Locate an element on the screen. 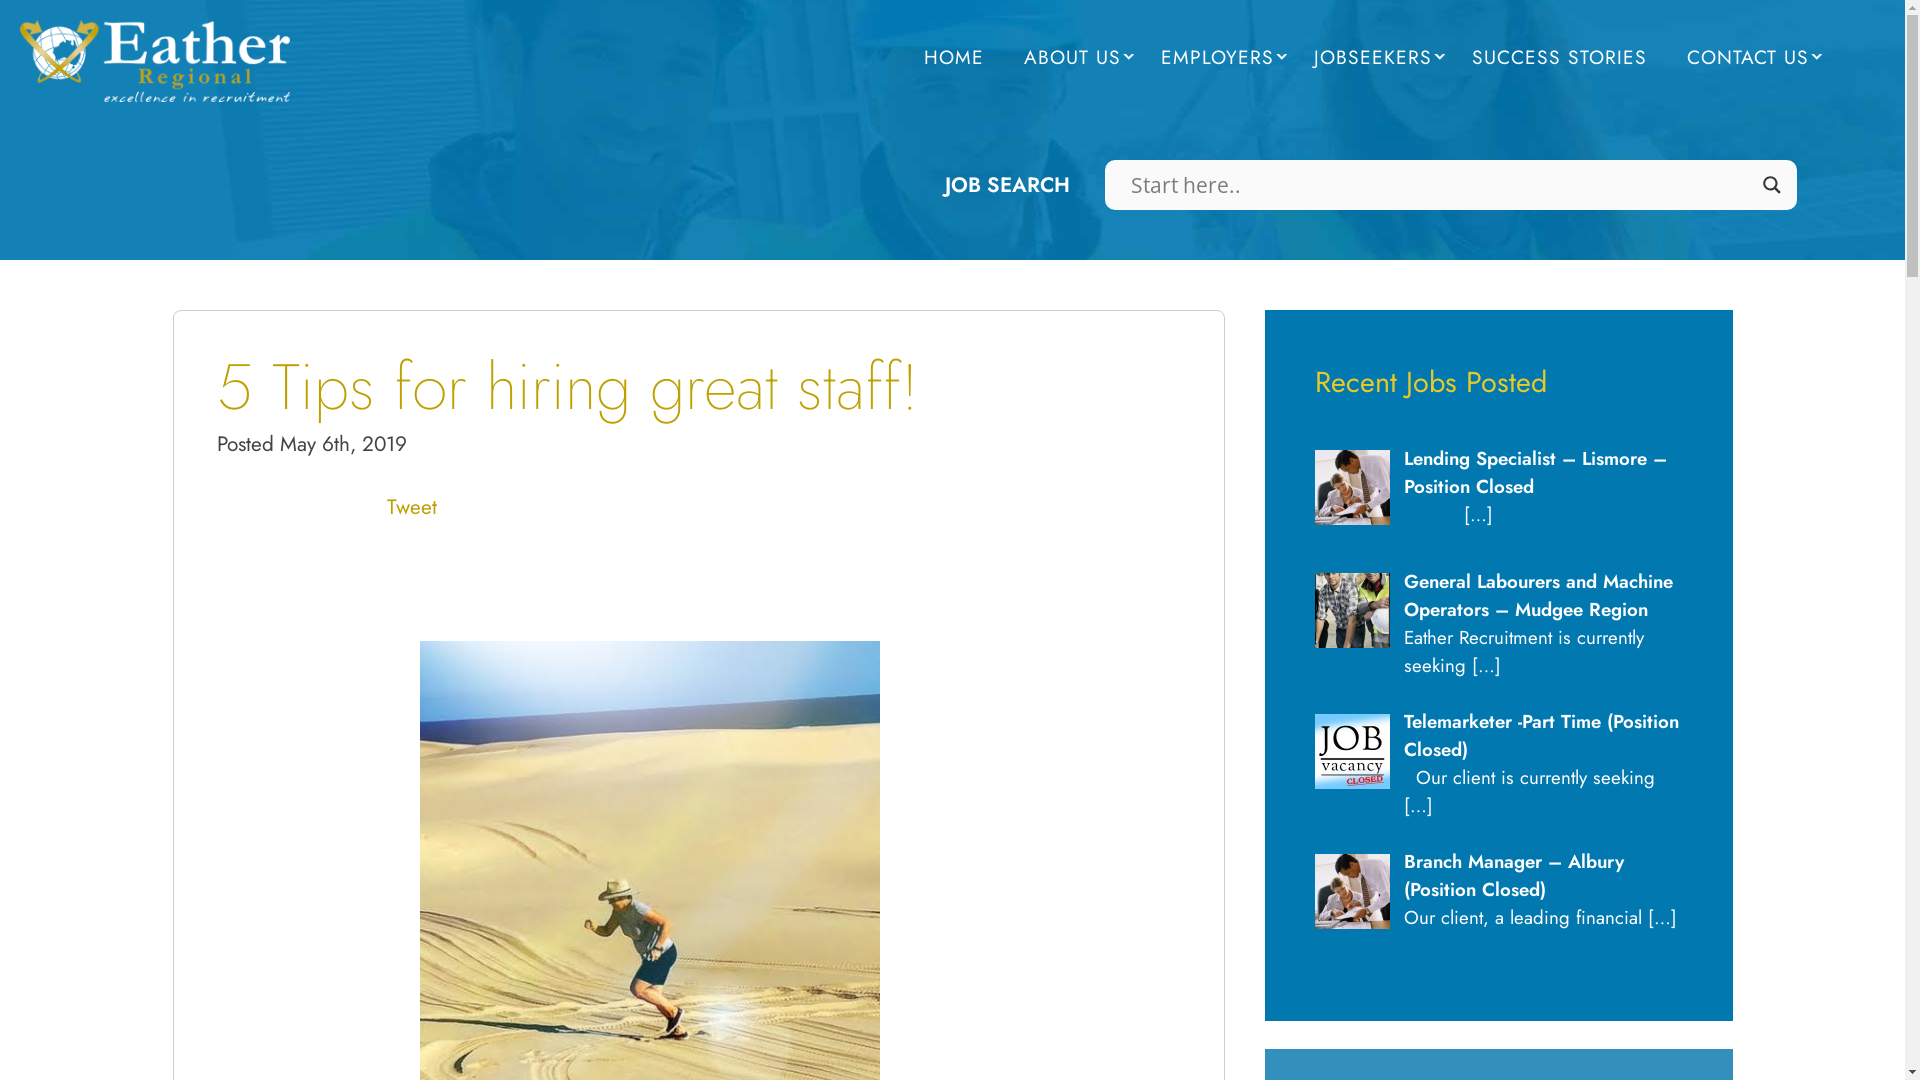 The image size is (1920, 1080). EMPLOYERS is located at coordinates (1218, 58).